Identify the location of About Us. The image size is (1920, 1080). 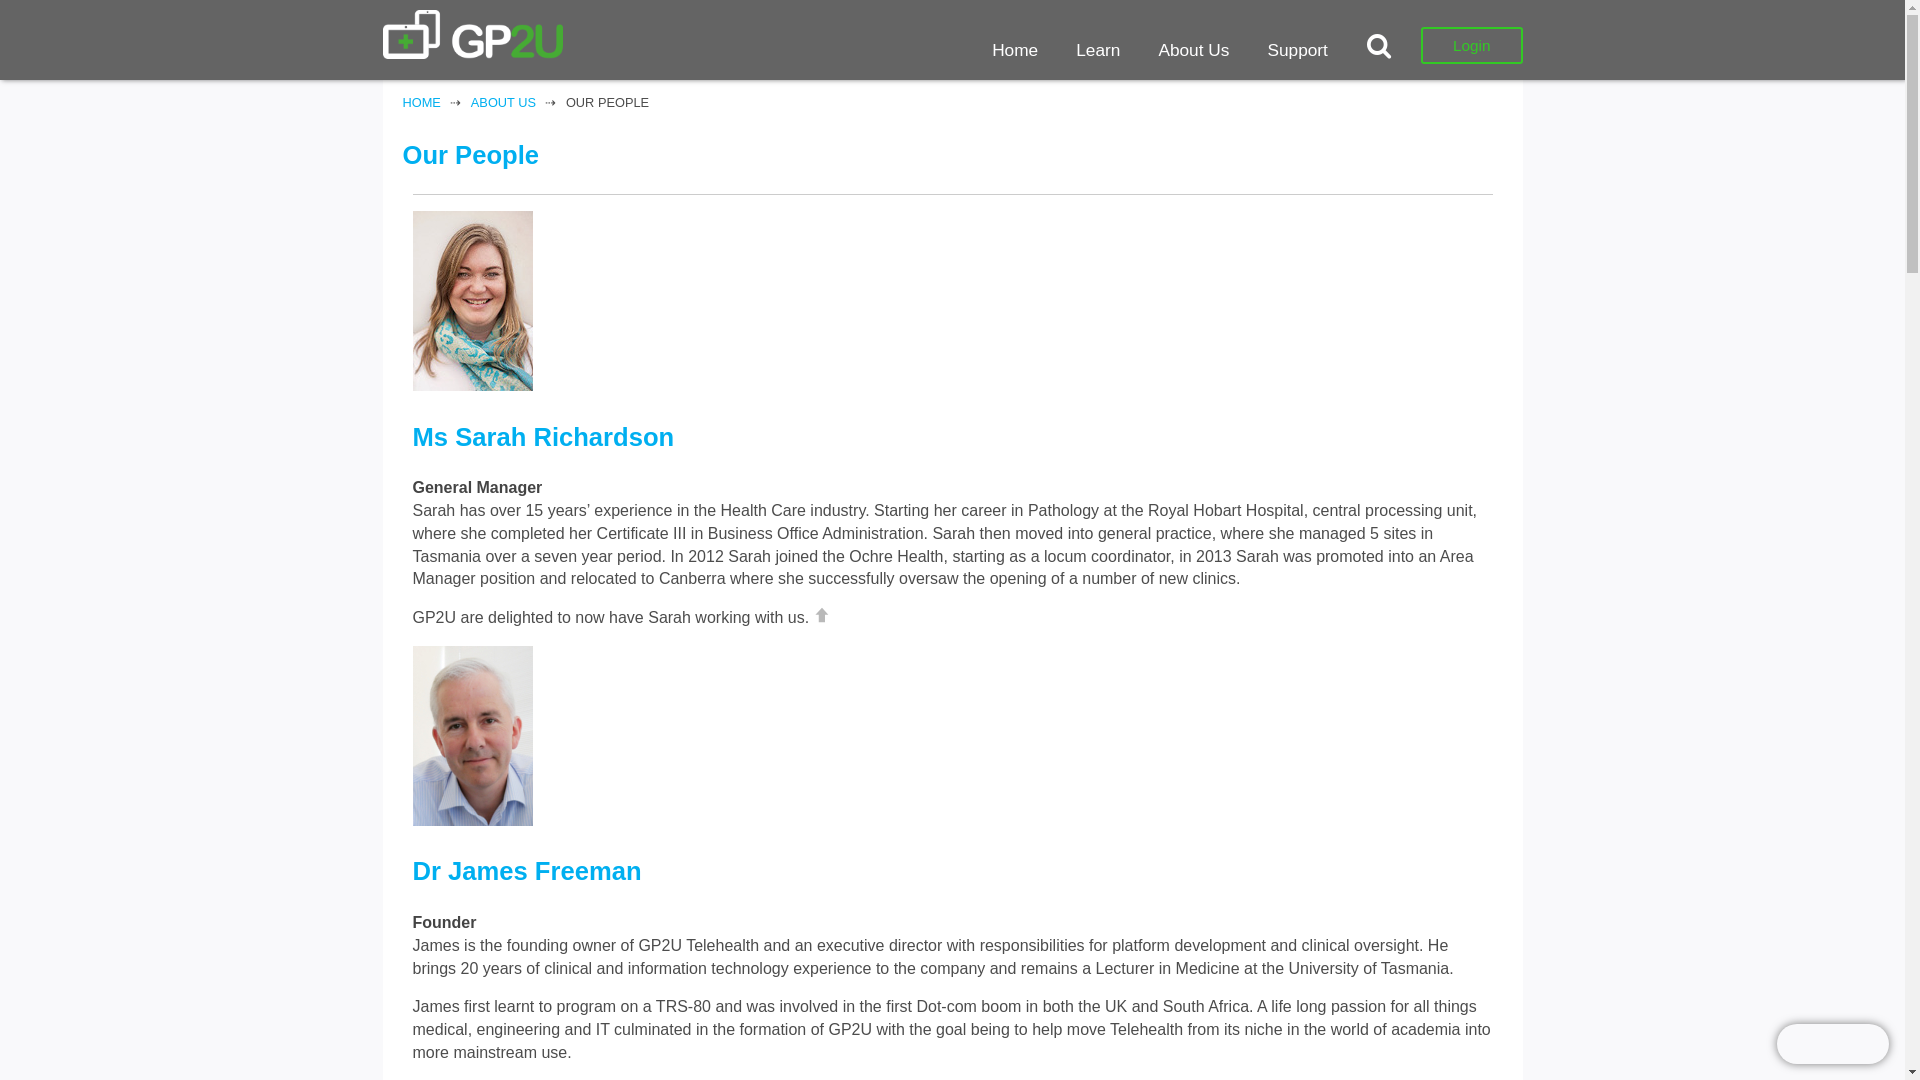
(1193, 49).